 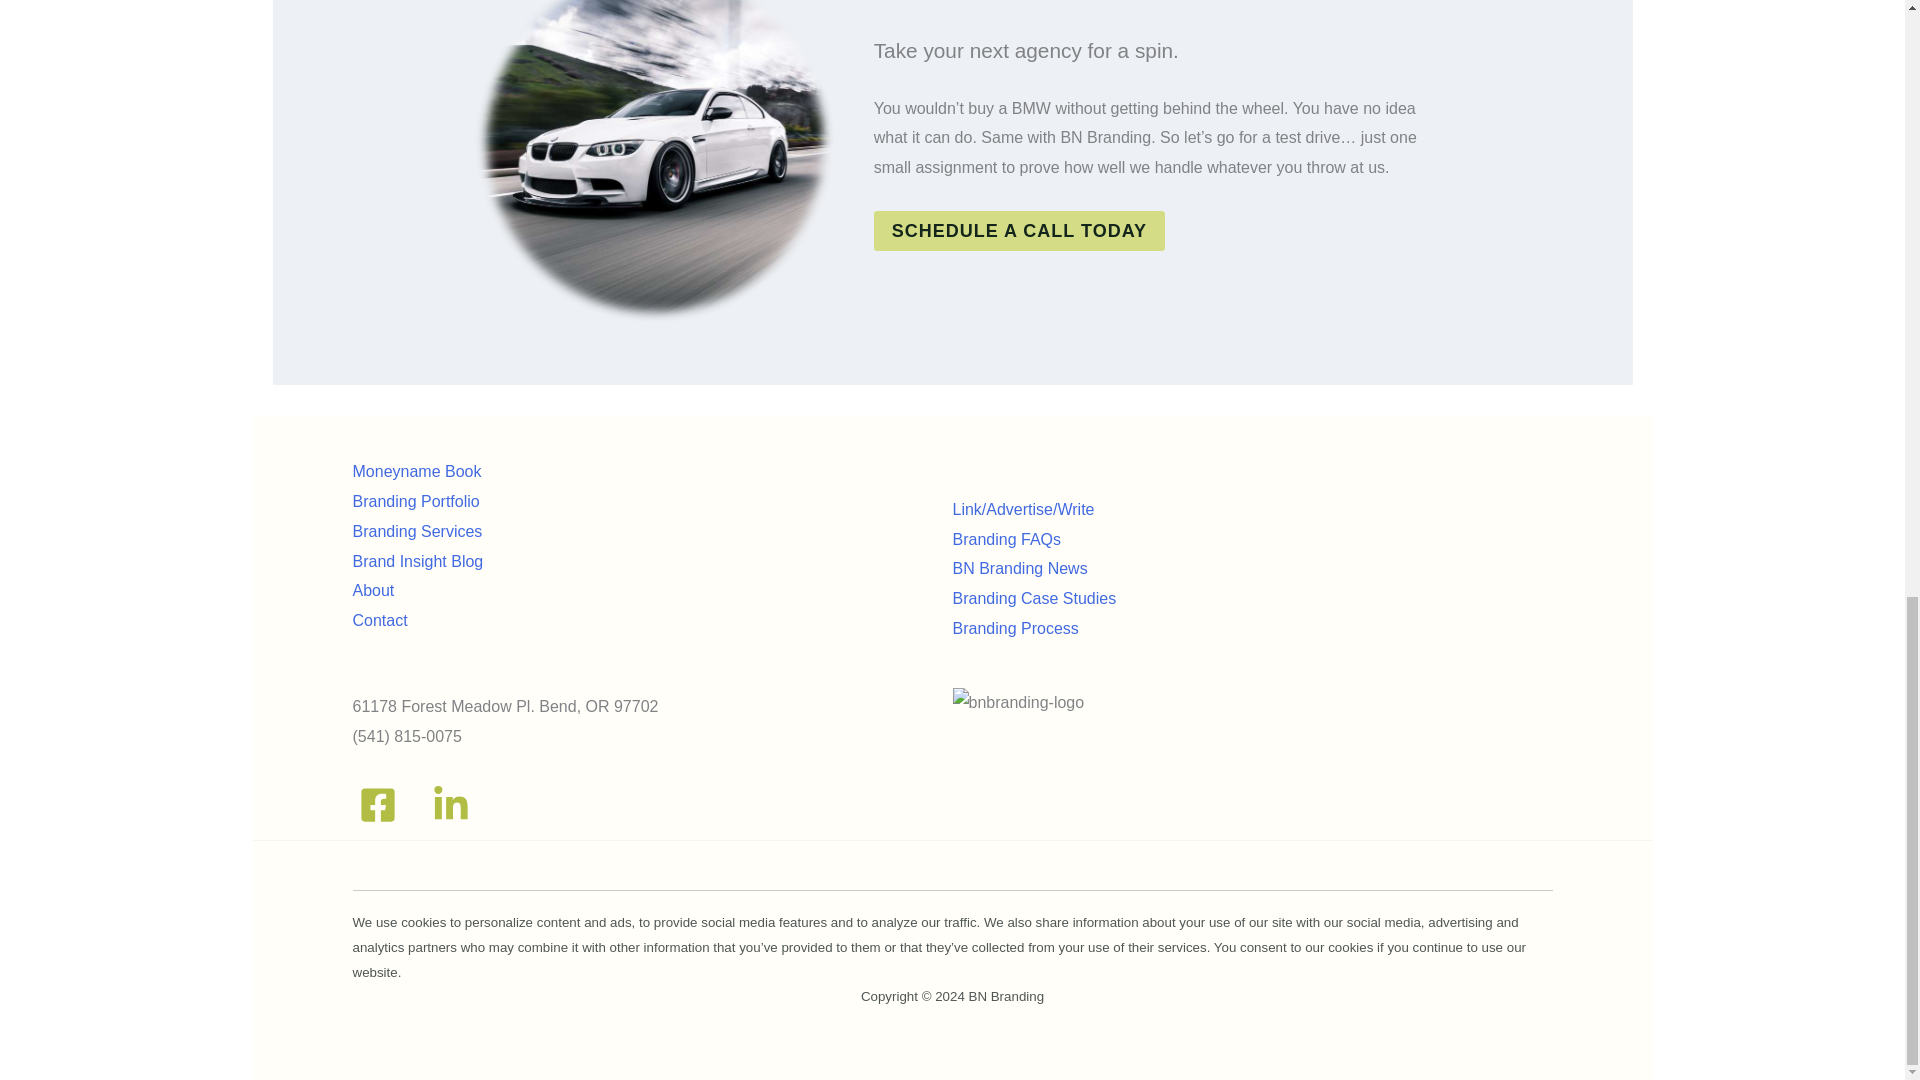 What do you see at coordinates (1019, 230) in the screenshot?
I see `SCHEDULE A CALL TODAY` at bounding box center [1019, 230].